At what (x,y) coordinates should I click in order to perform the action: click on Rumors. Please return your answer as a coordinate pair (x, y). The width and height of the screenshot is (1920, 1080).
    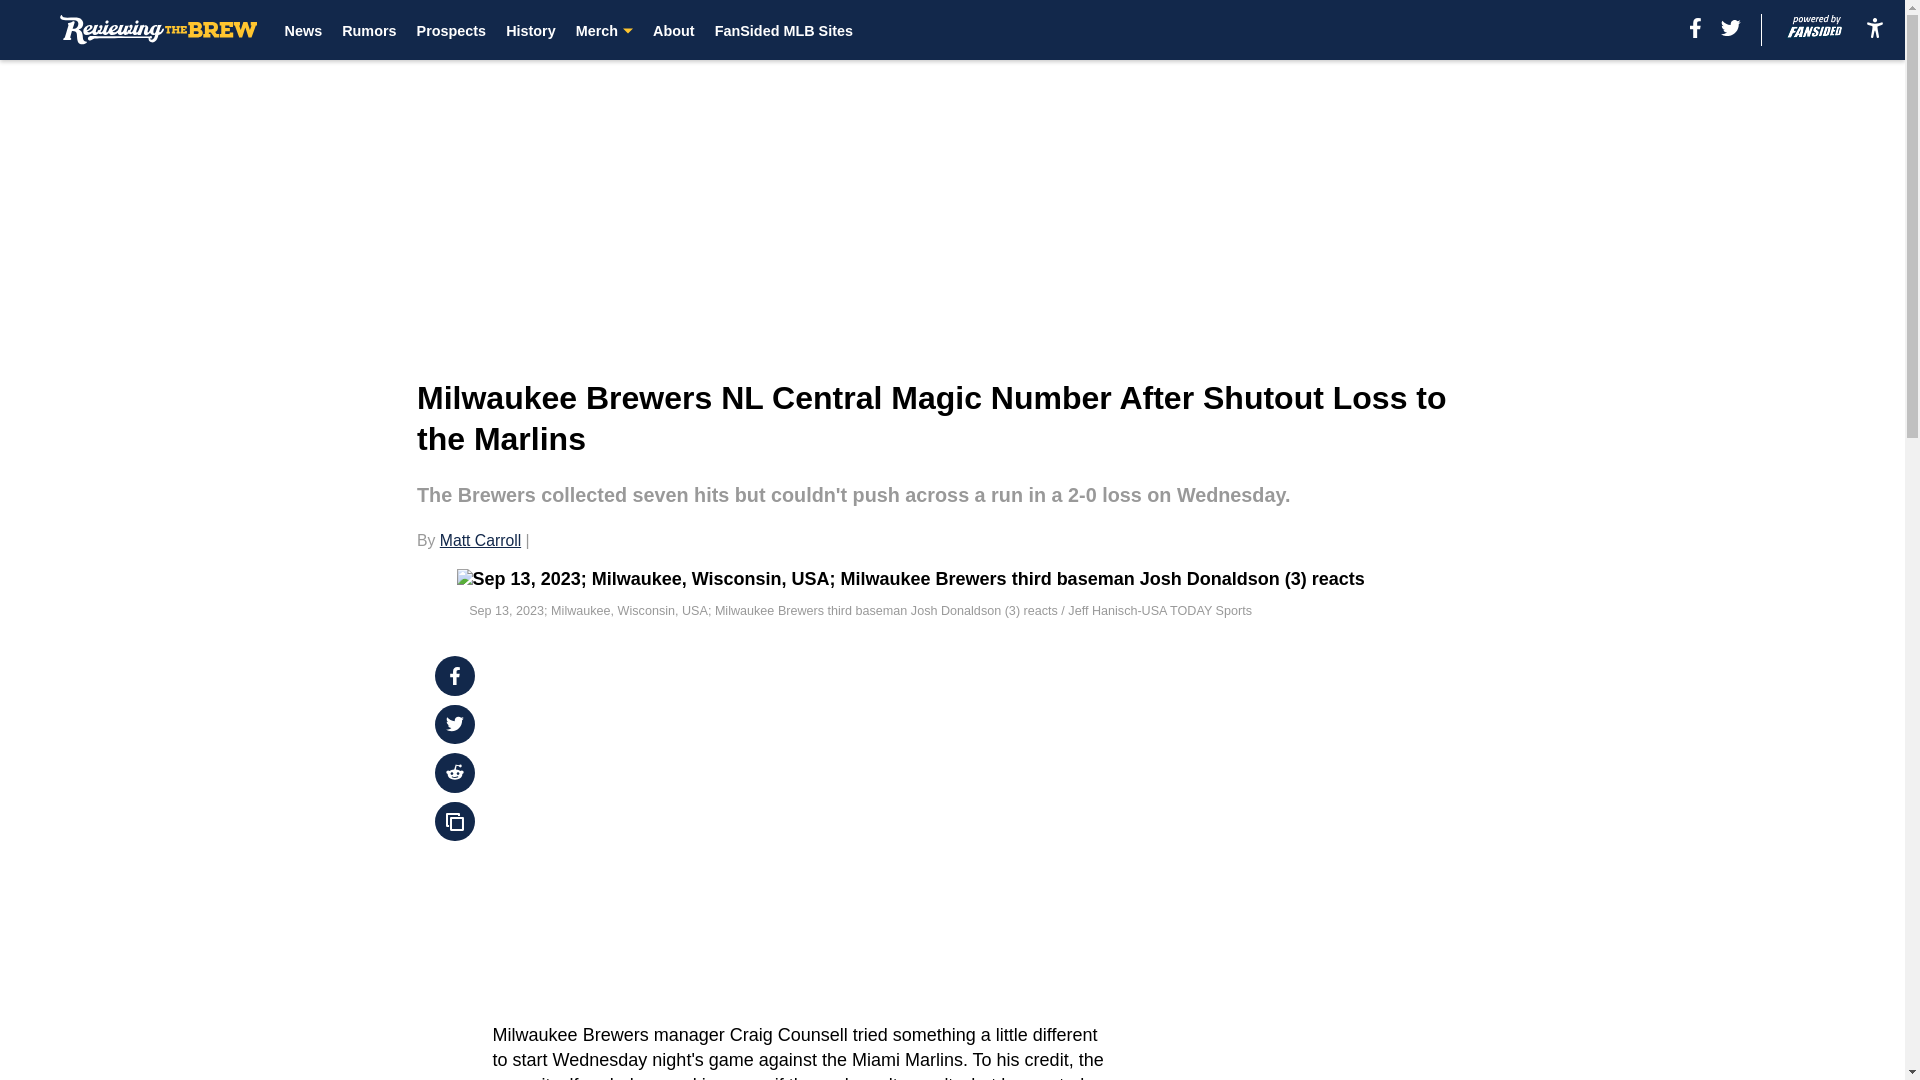
    Looking at the image, I should click on (368, 30).